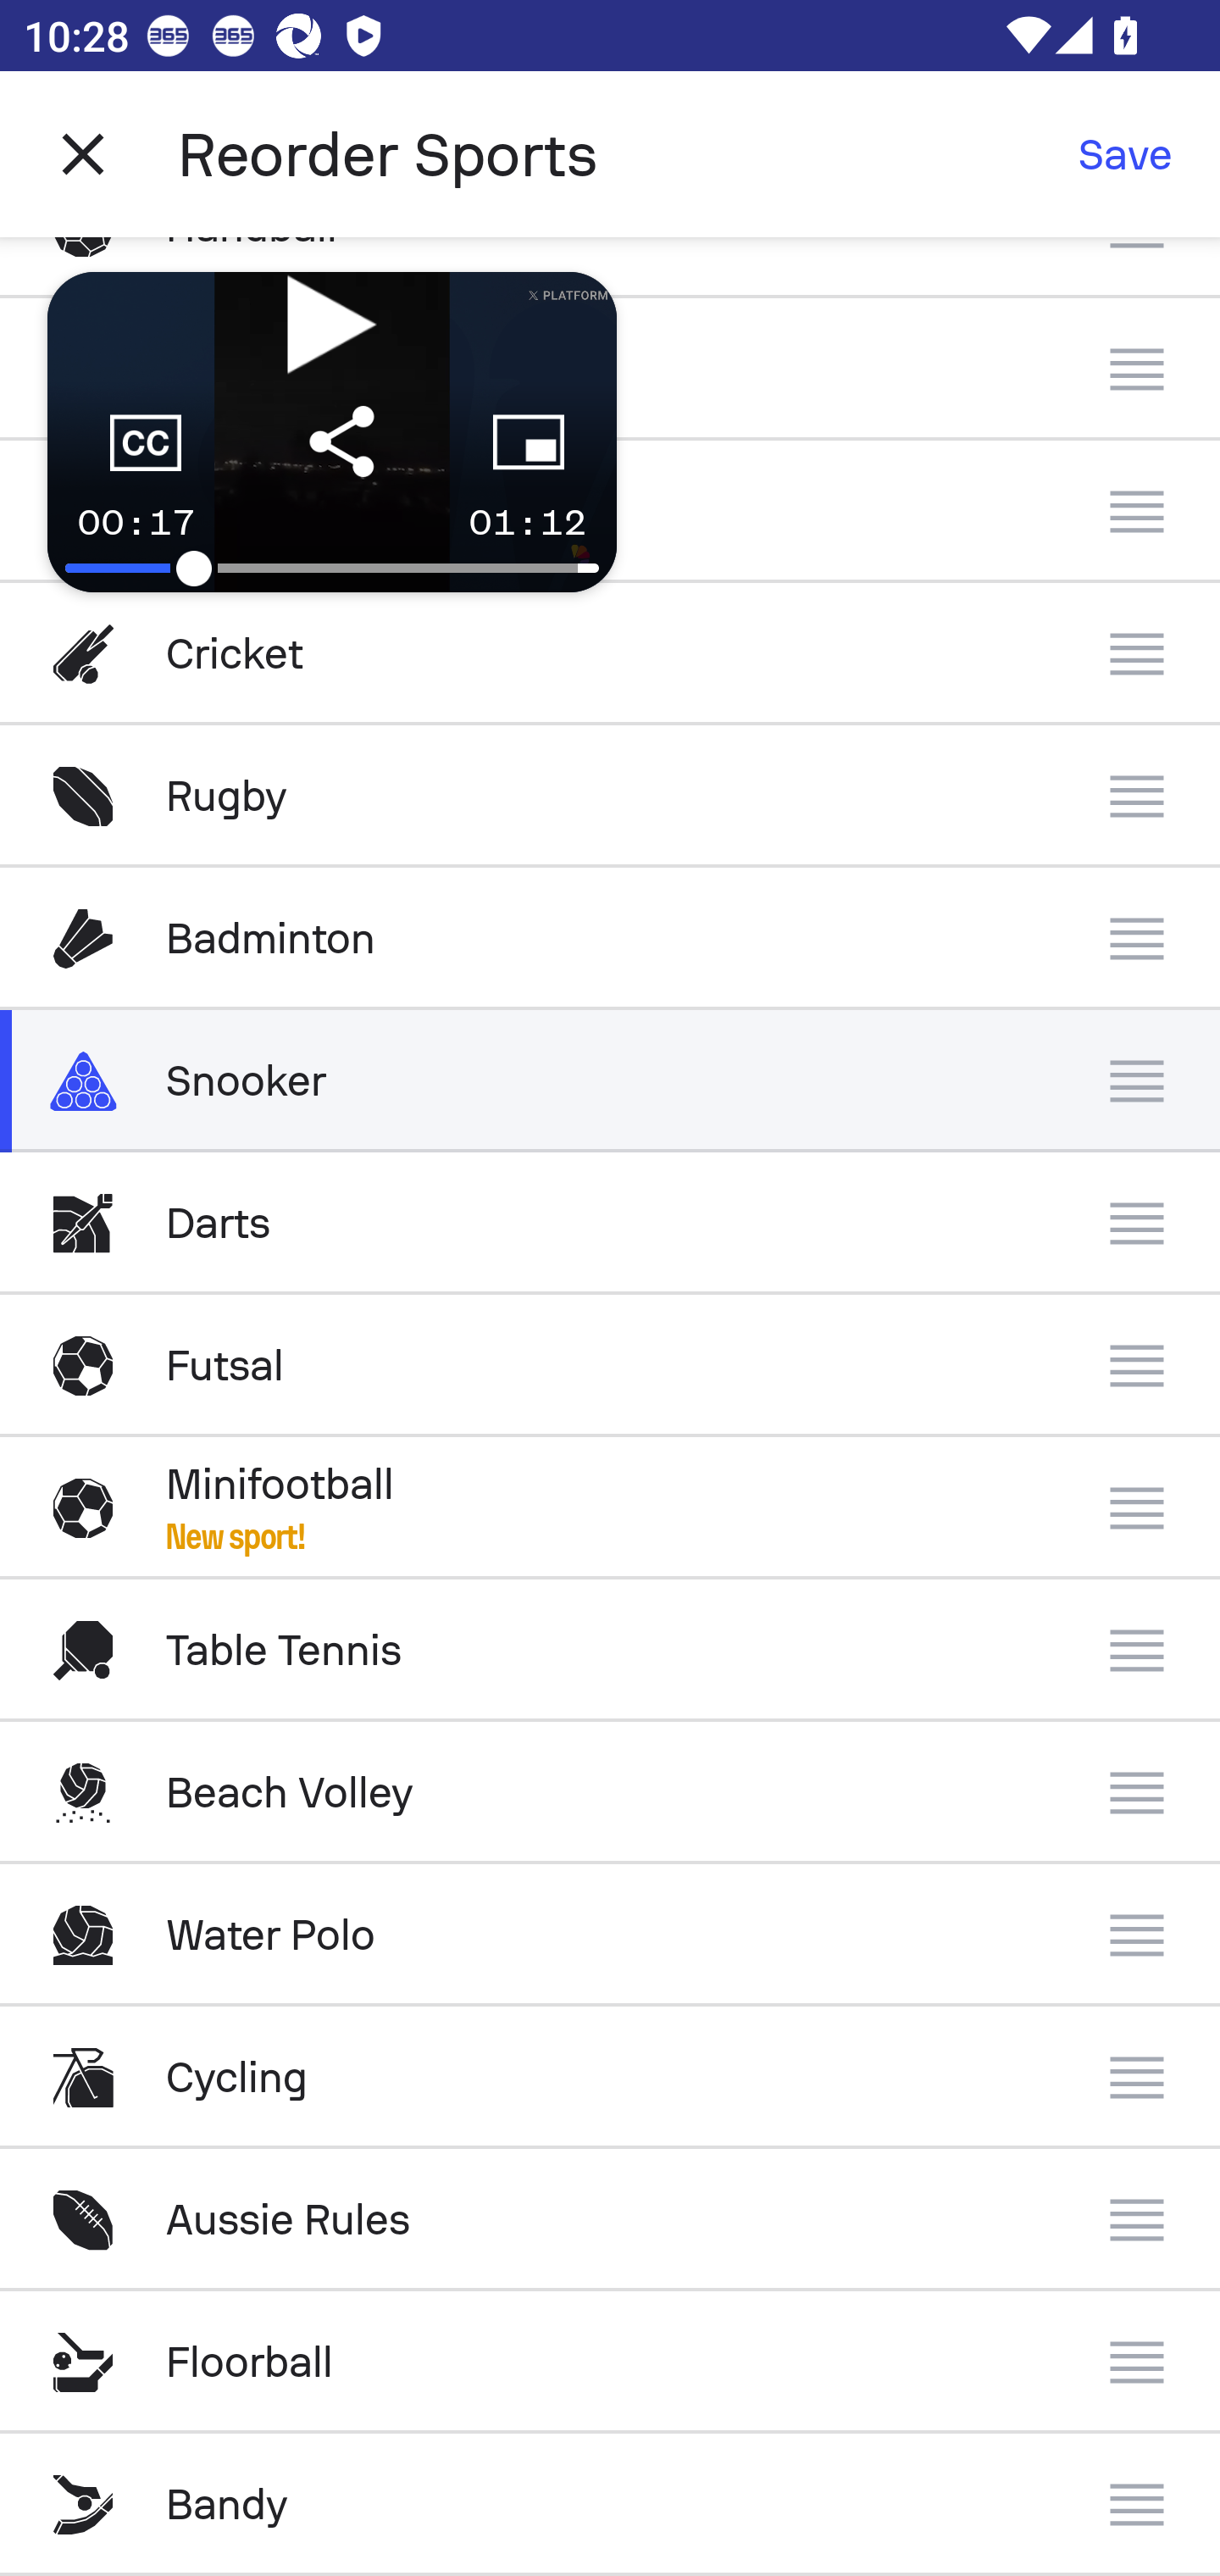  What do you see at coordinates (610, 654) in the screenshot?
I see `Cricket` at bounding box center [610, 654].